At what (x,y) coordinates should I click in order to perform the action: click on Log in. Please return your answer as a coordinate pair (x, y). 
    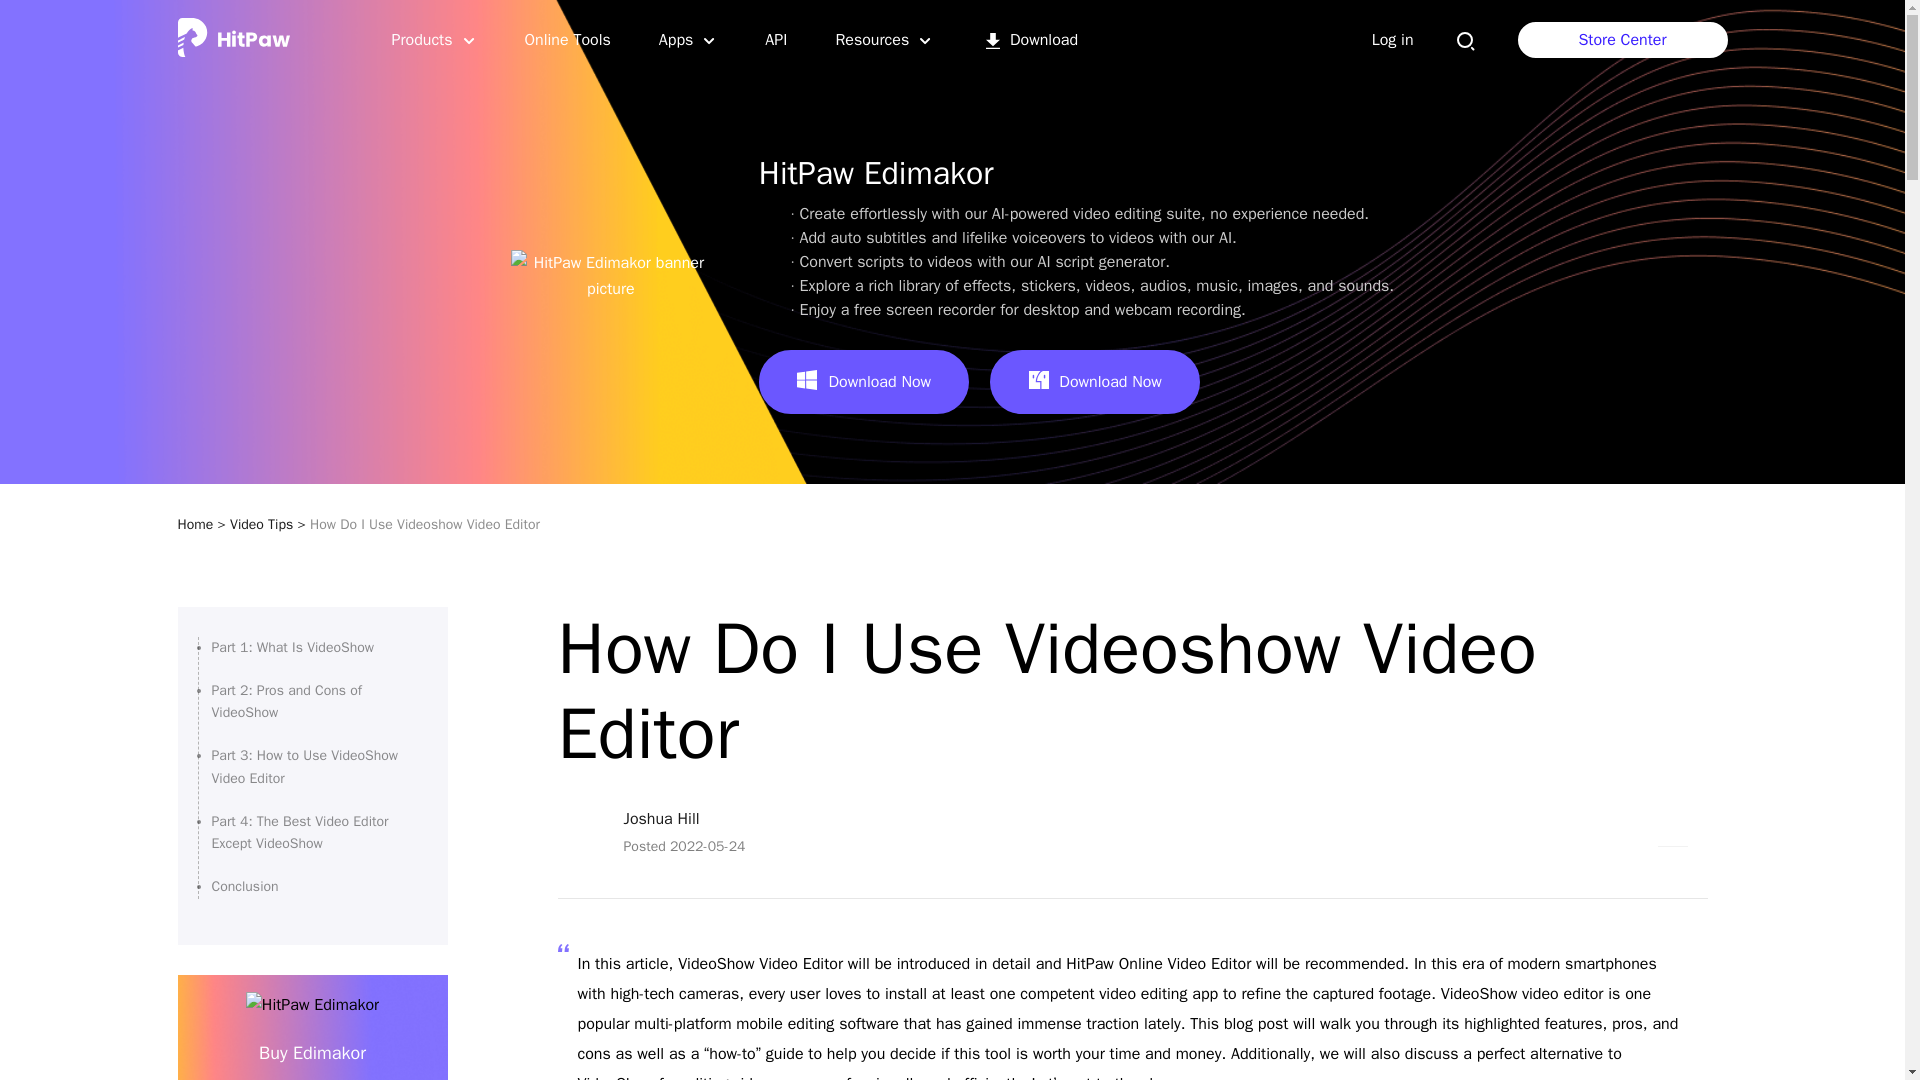
    Looking at the image, I should click on (1392, 40).